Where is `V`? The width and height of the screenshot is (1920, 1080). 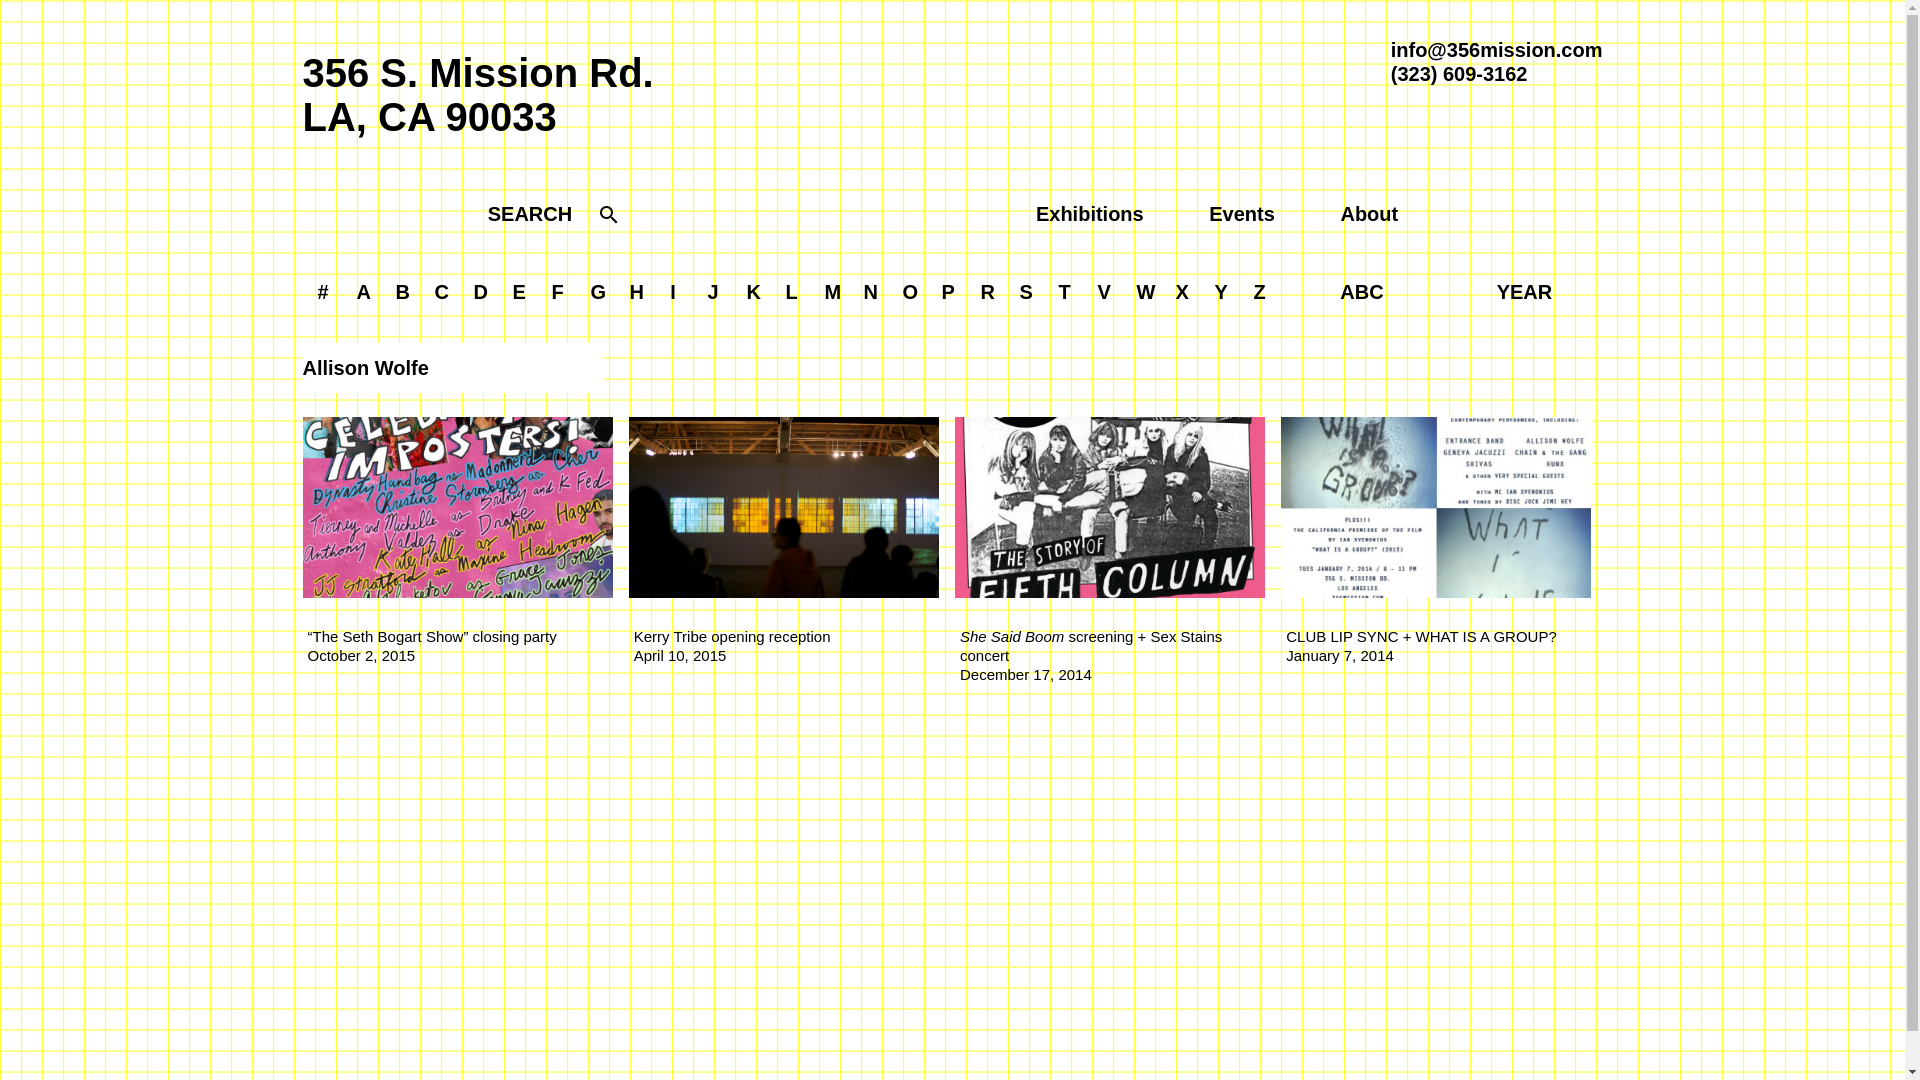
V is located at coordinates (1104, 292).